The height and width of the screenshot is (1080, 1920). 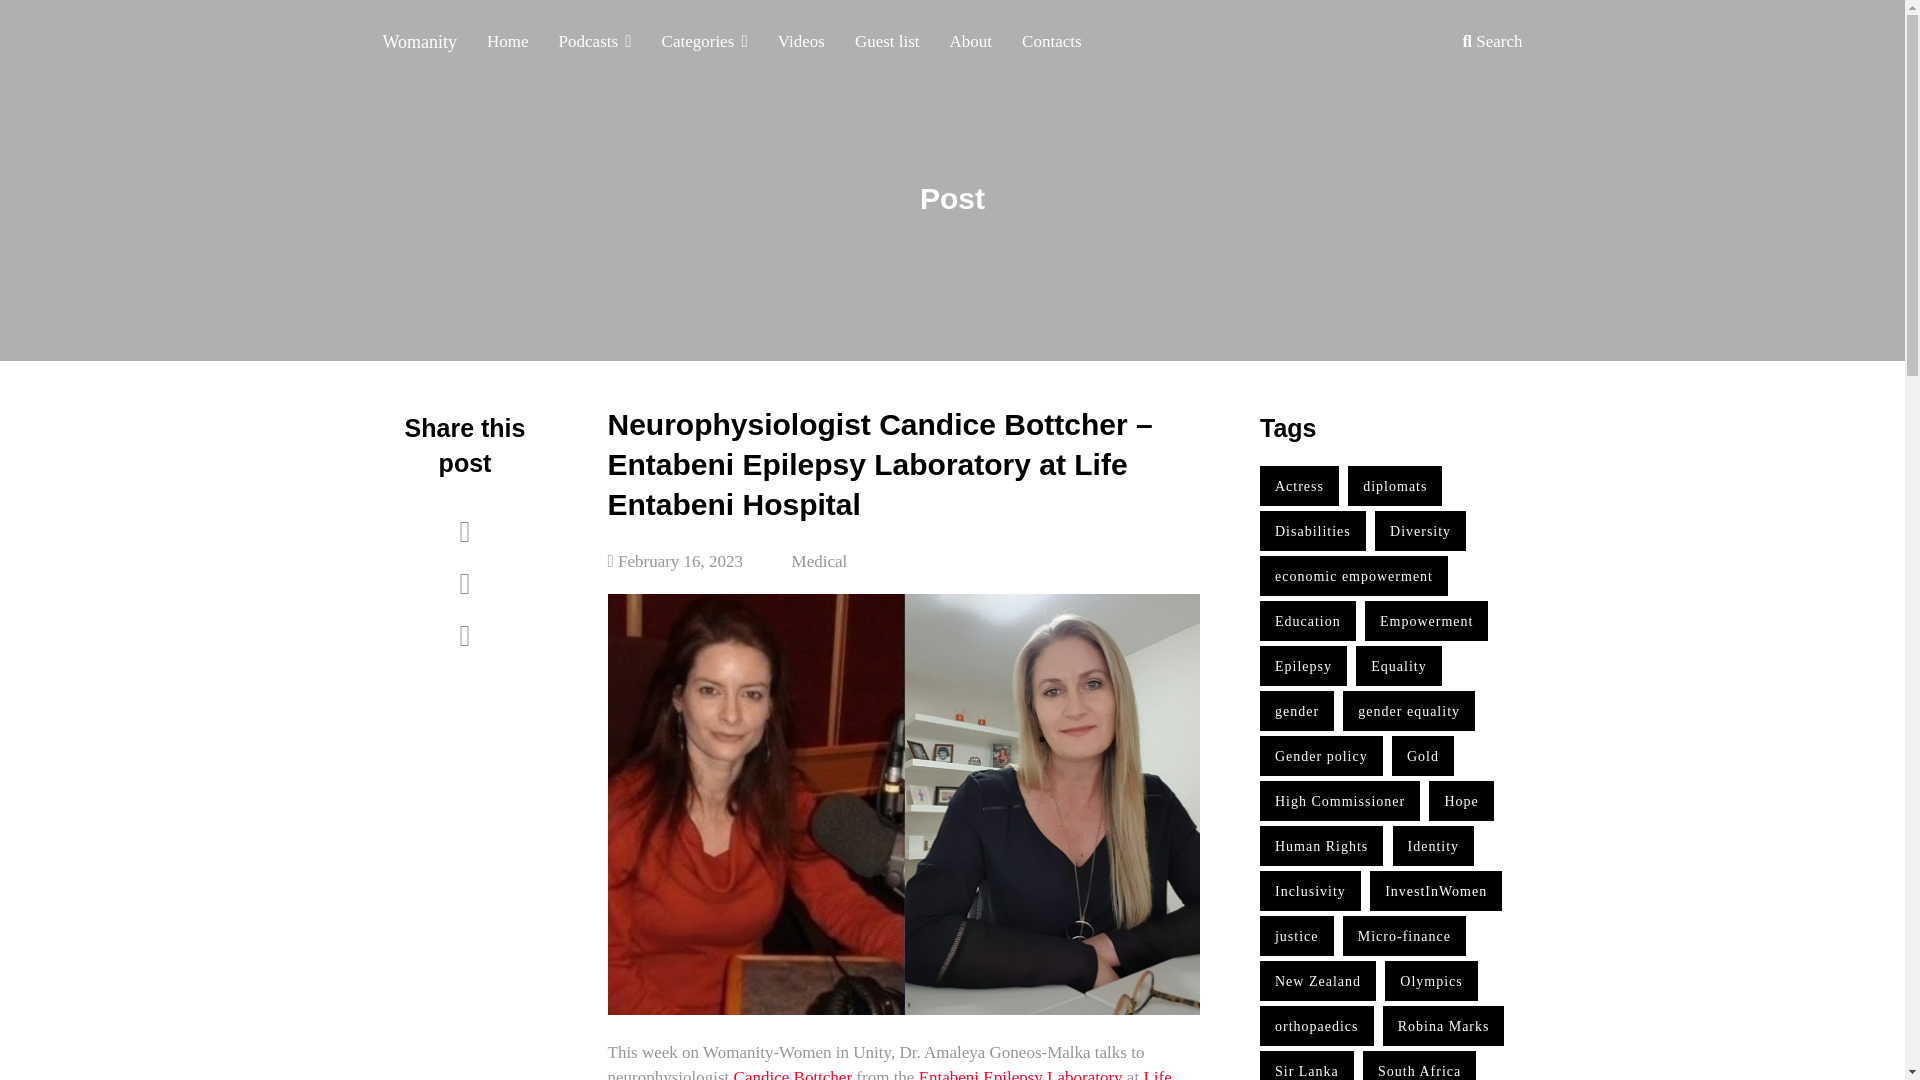 I want to click on Home, so click(x=508, y=52).